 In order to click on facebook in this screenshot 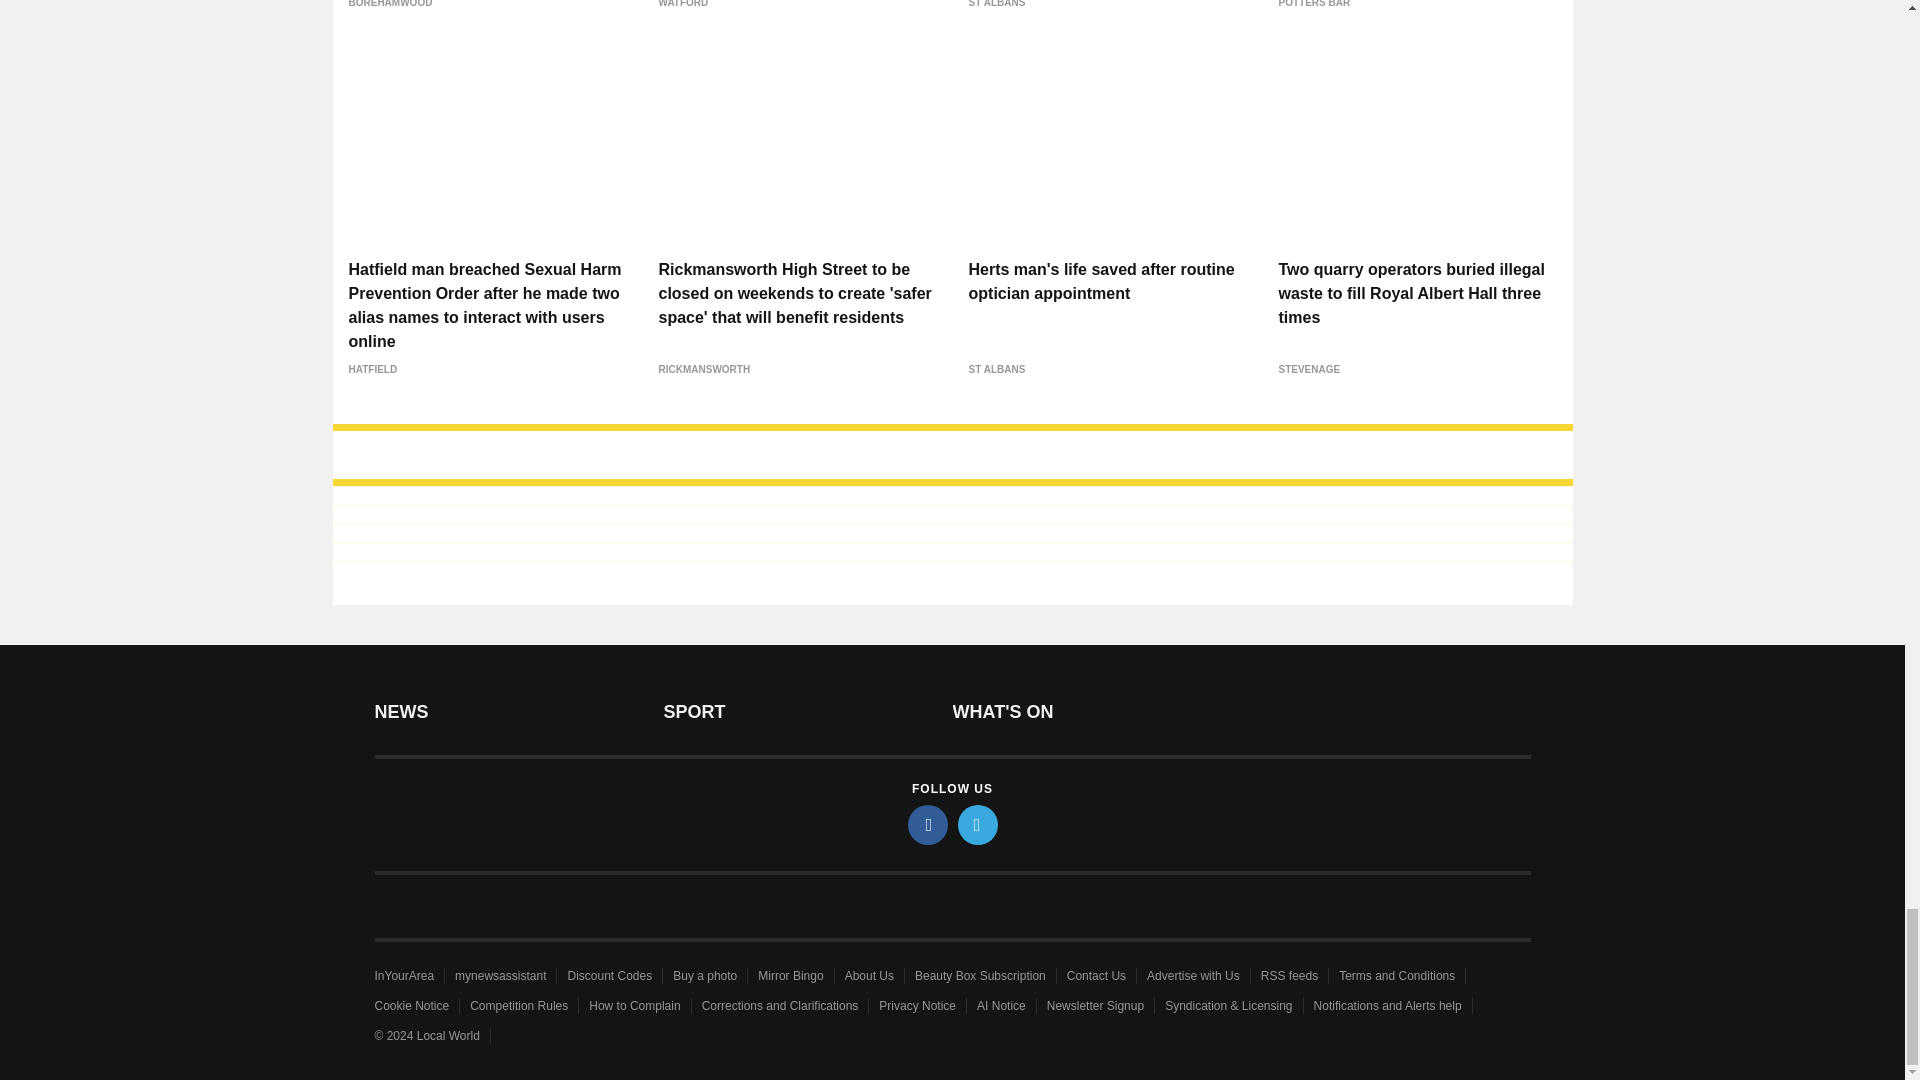, I will do `click(928, 824)`.